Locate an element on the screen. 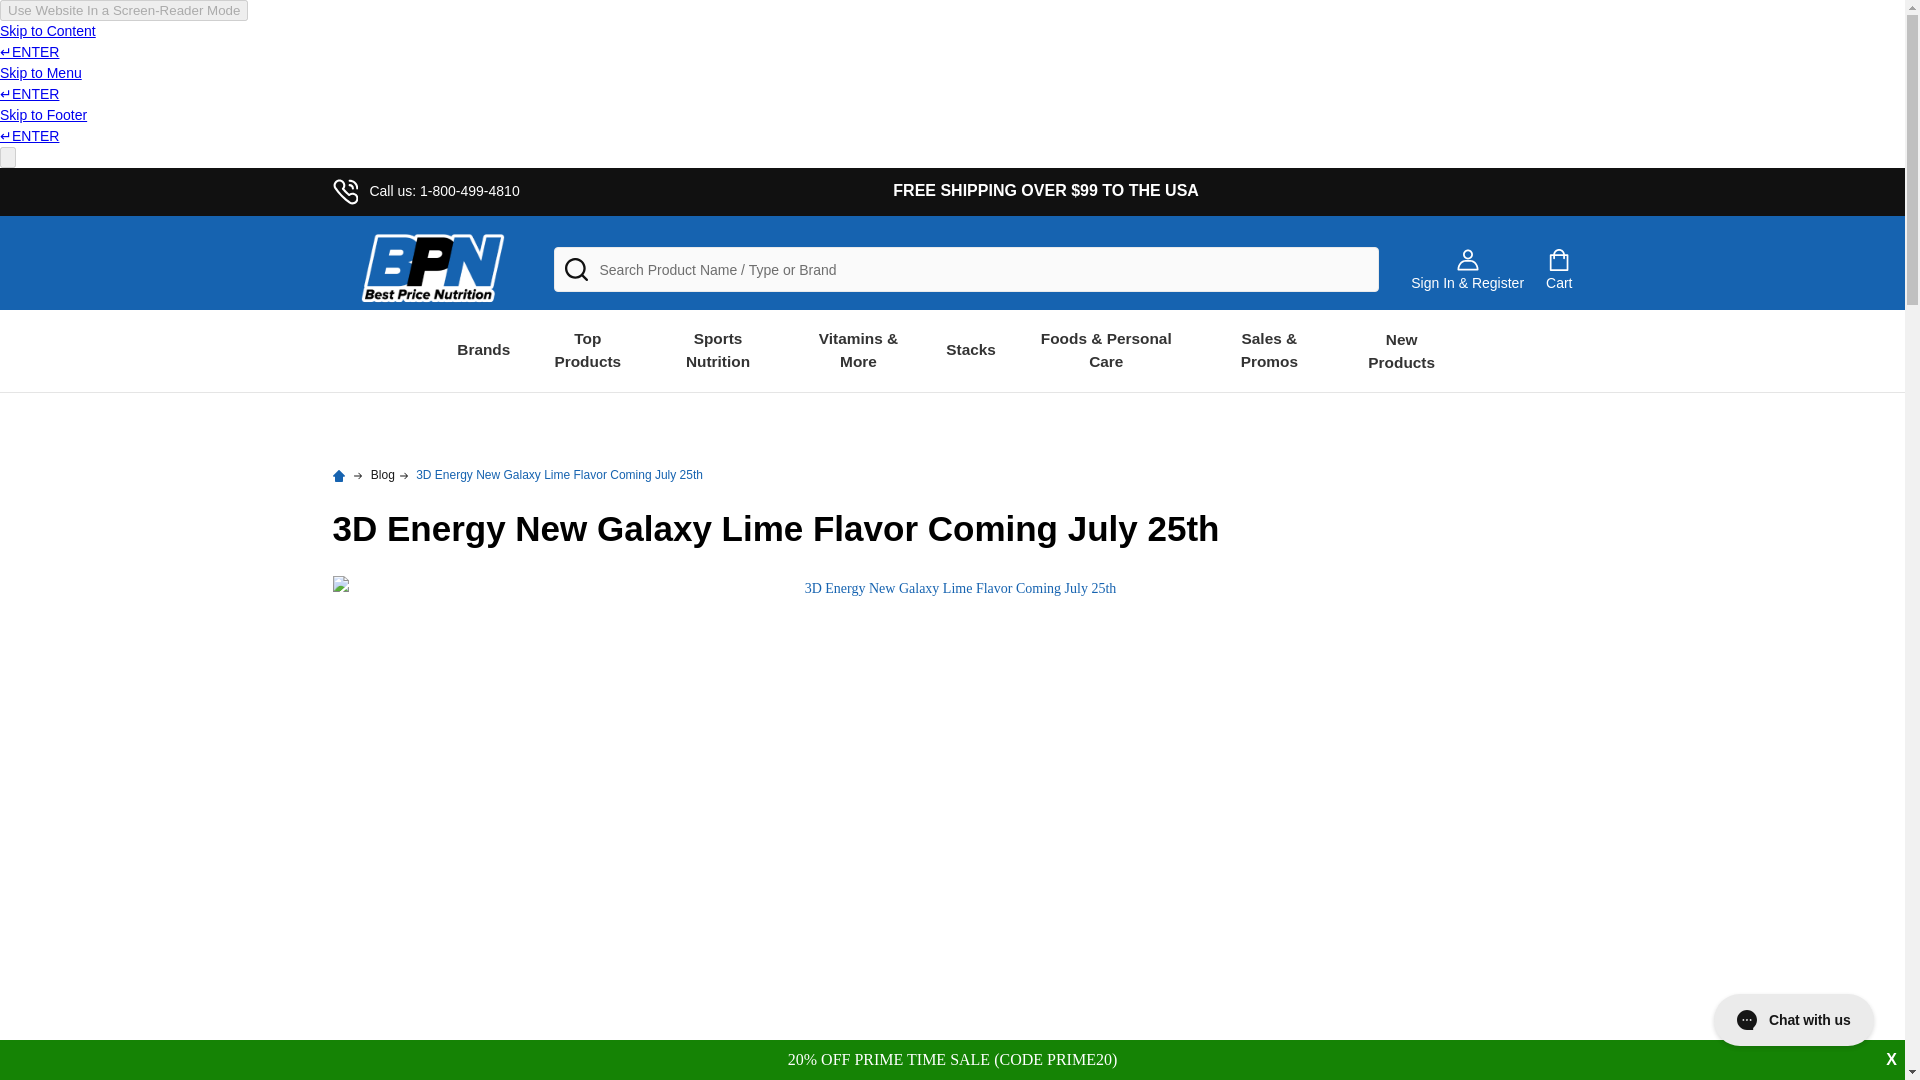 The width and height of the screenshot is (1920, 1080). Sports Nutrition is located at coordinates (718, 349).